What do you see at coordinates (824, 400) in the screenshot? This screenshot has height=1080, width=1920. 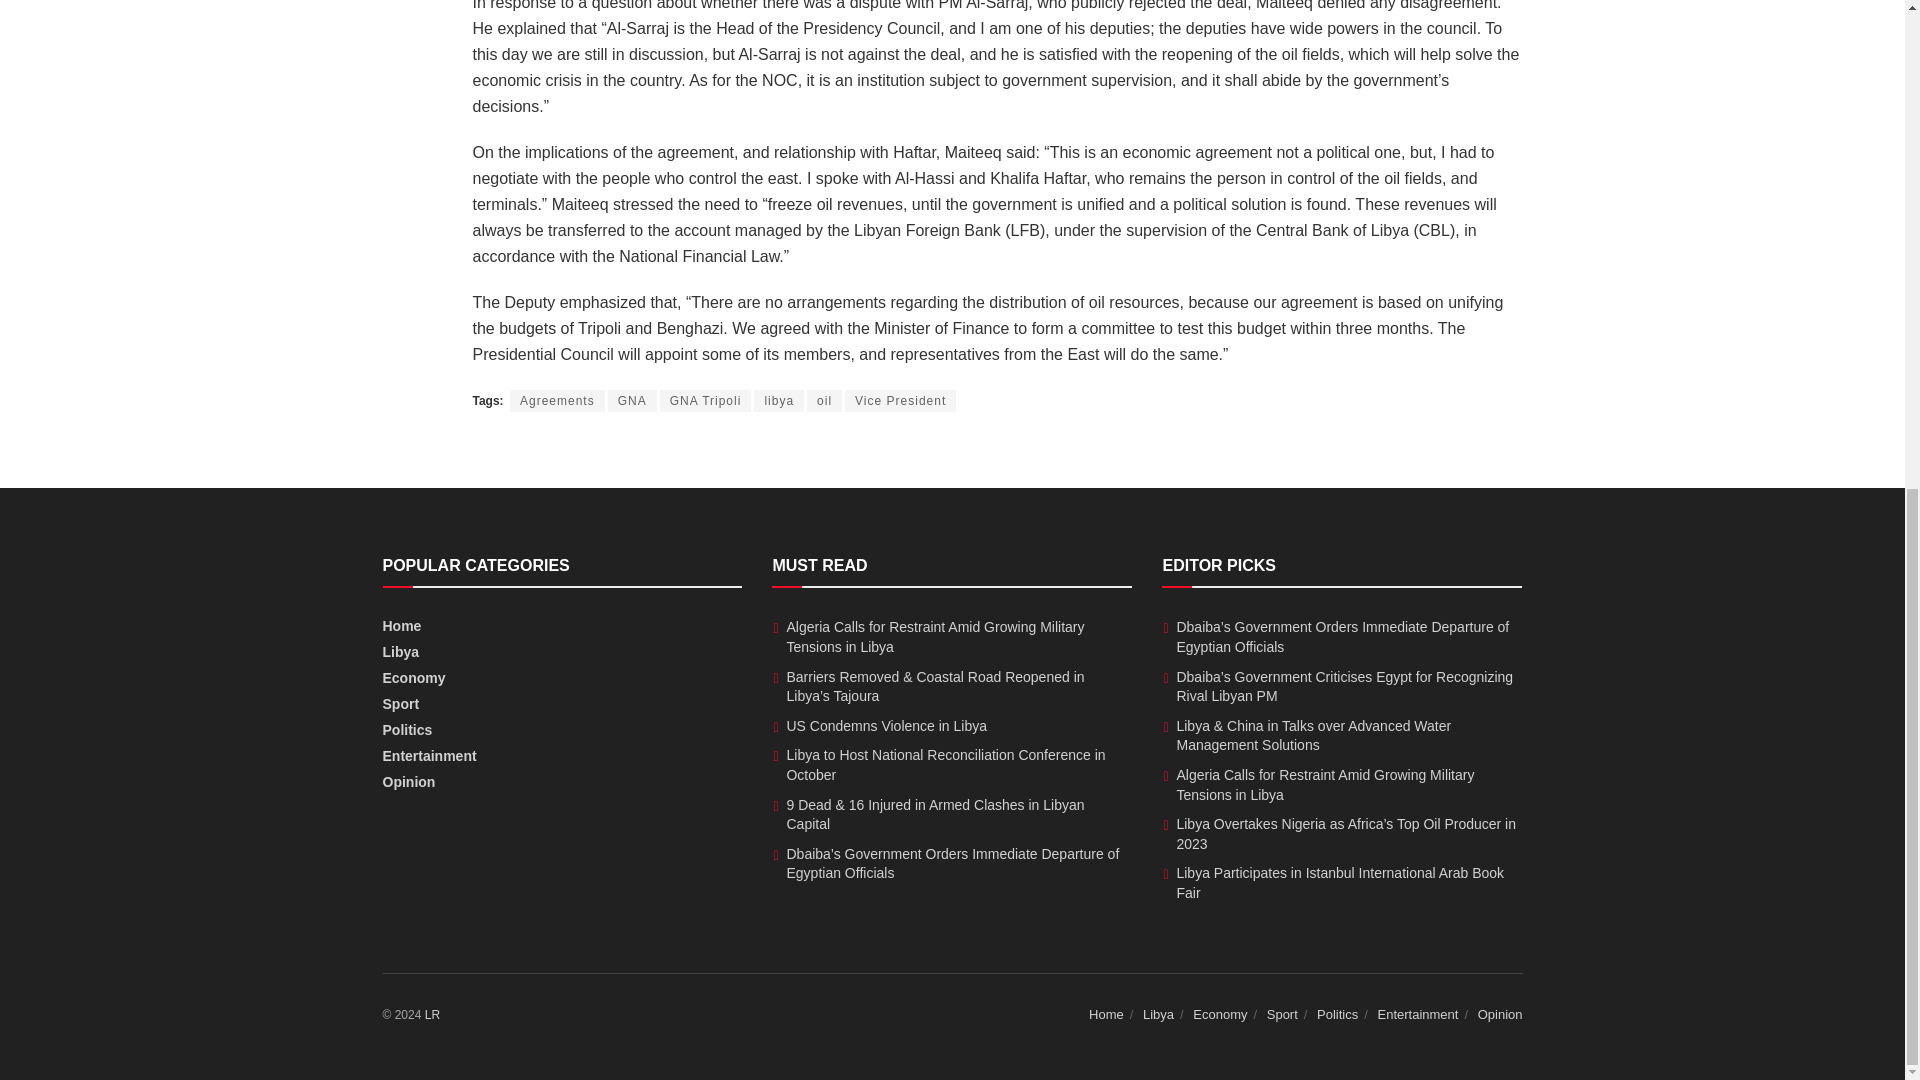 I see `oil` at bounding box center [824, 400].